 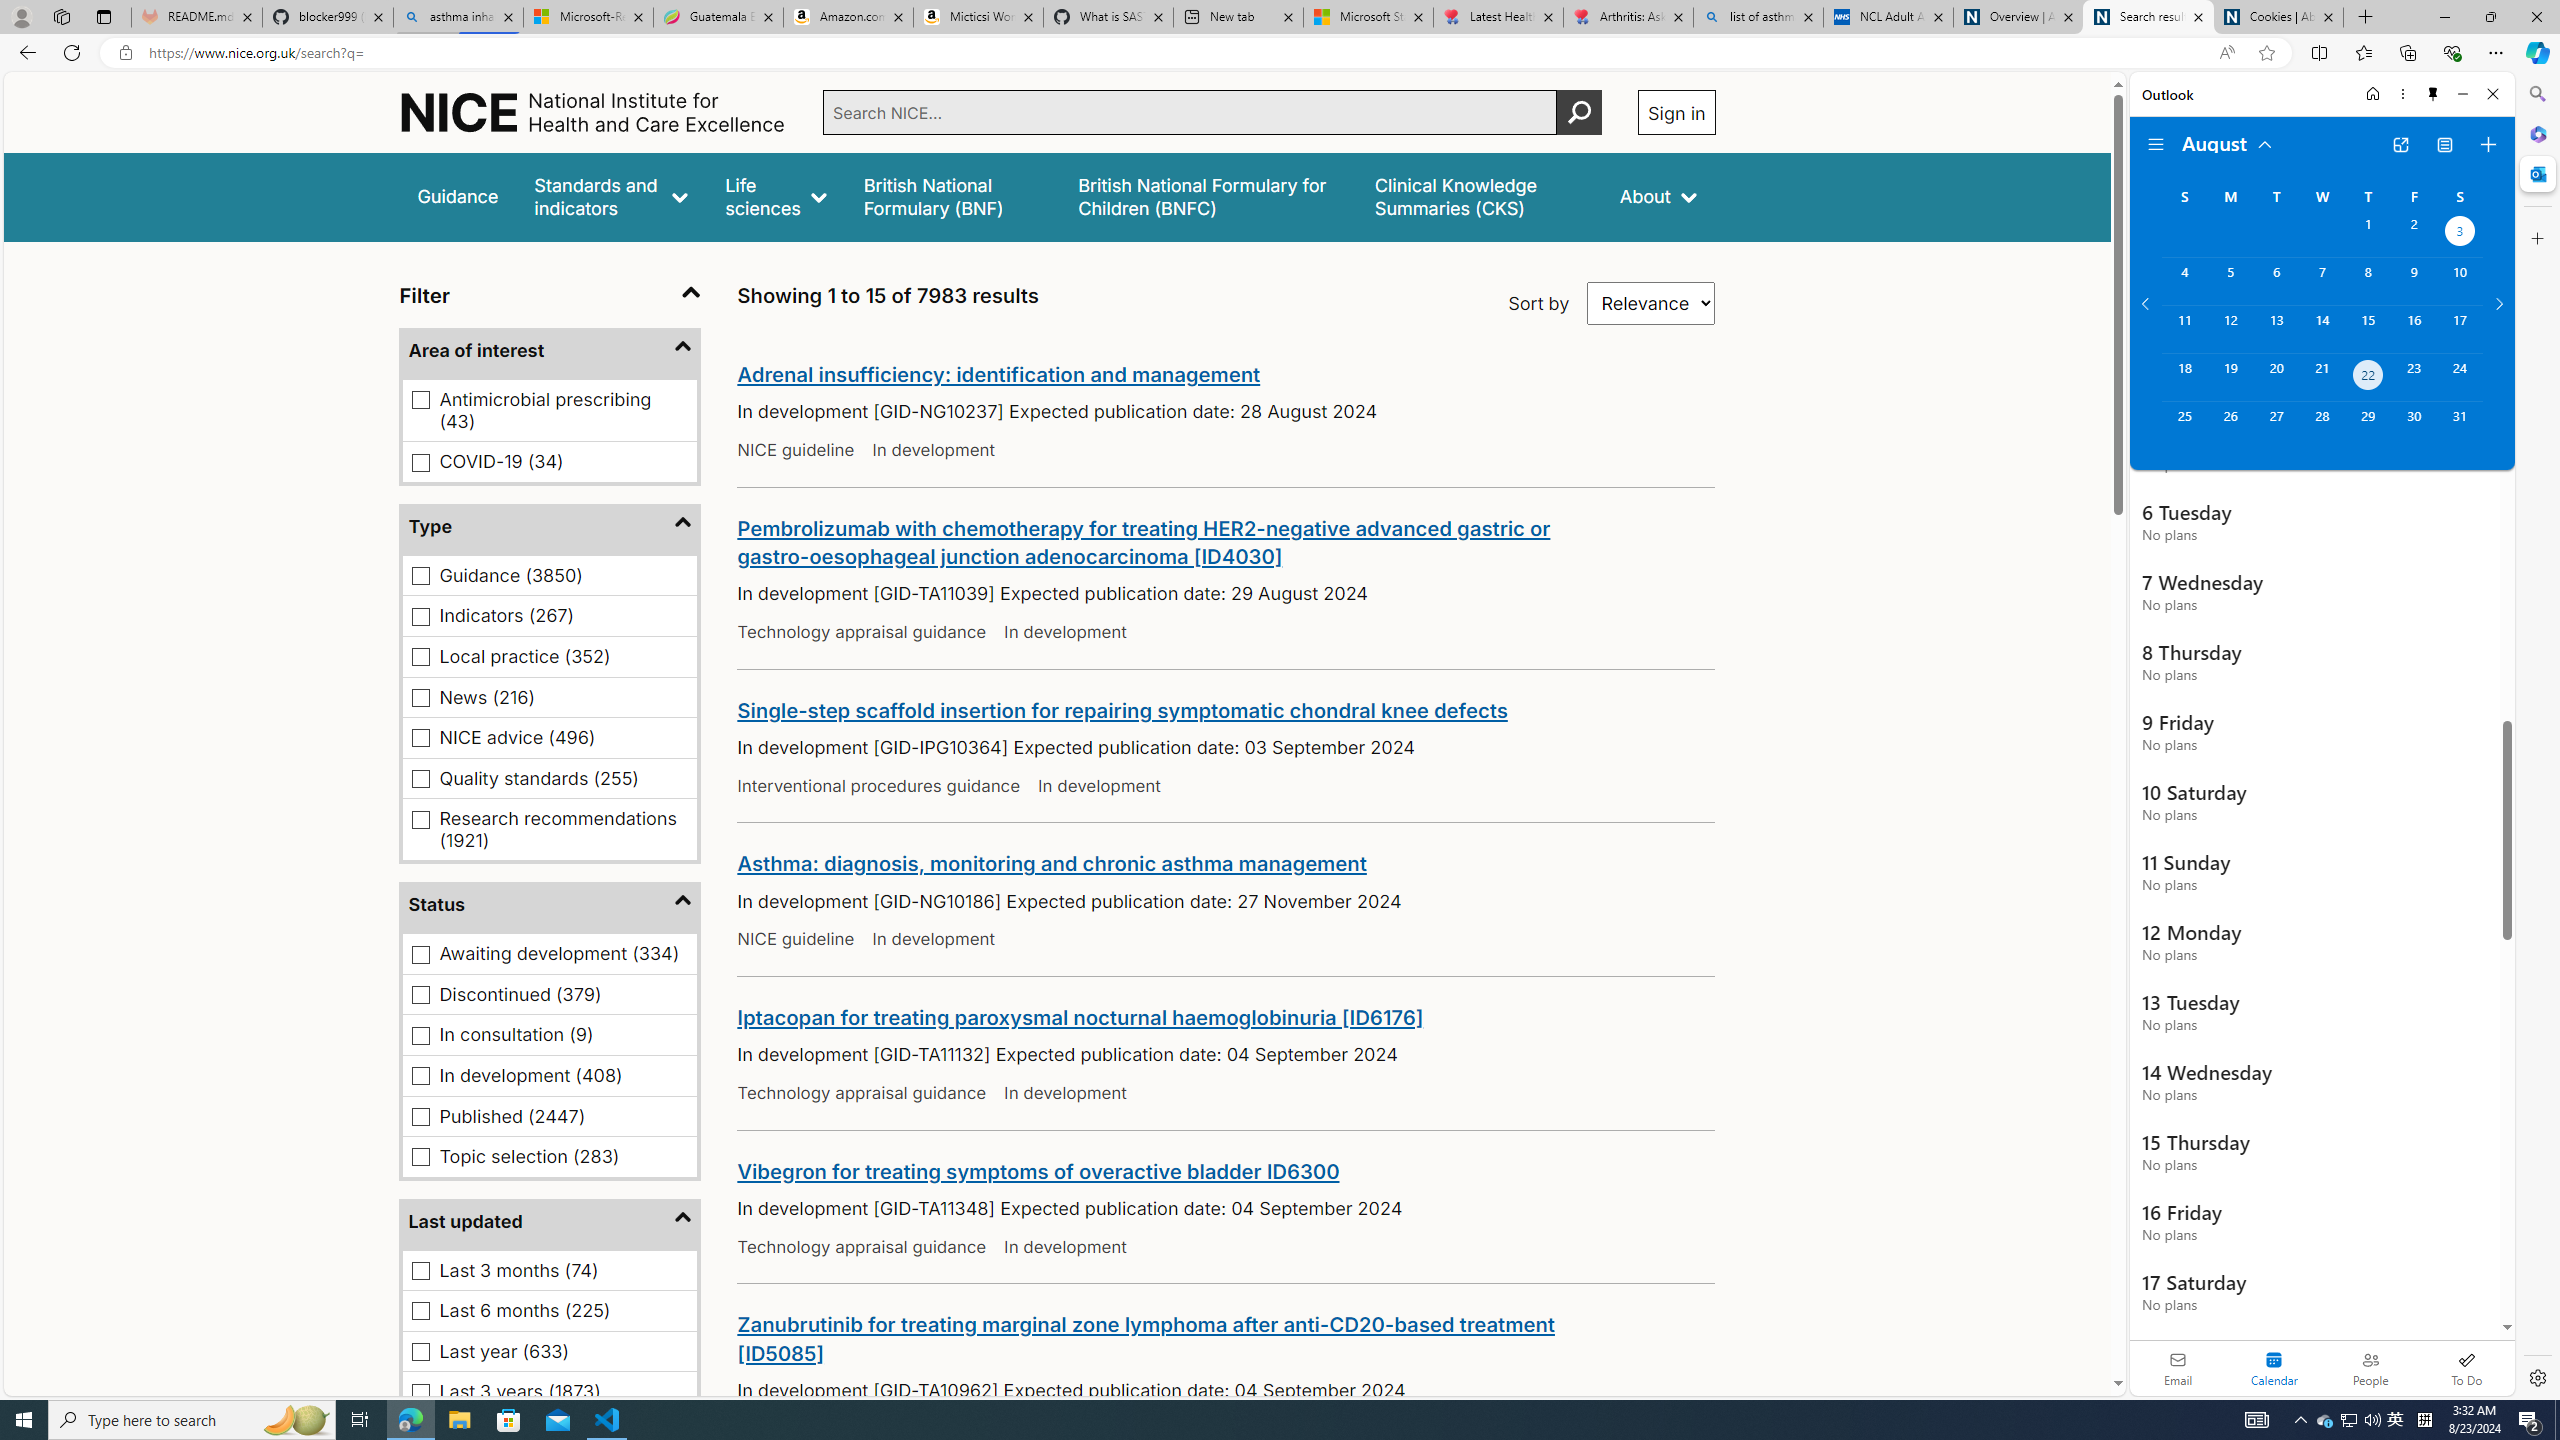 I want to click on Topic selection (283), so click(x=421, y=1156).